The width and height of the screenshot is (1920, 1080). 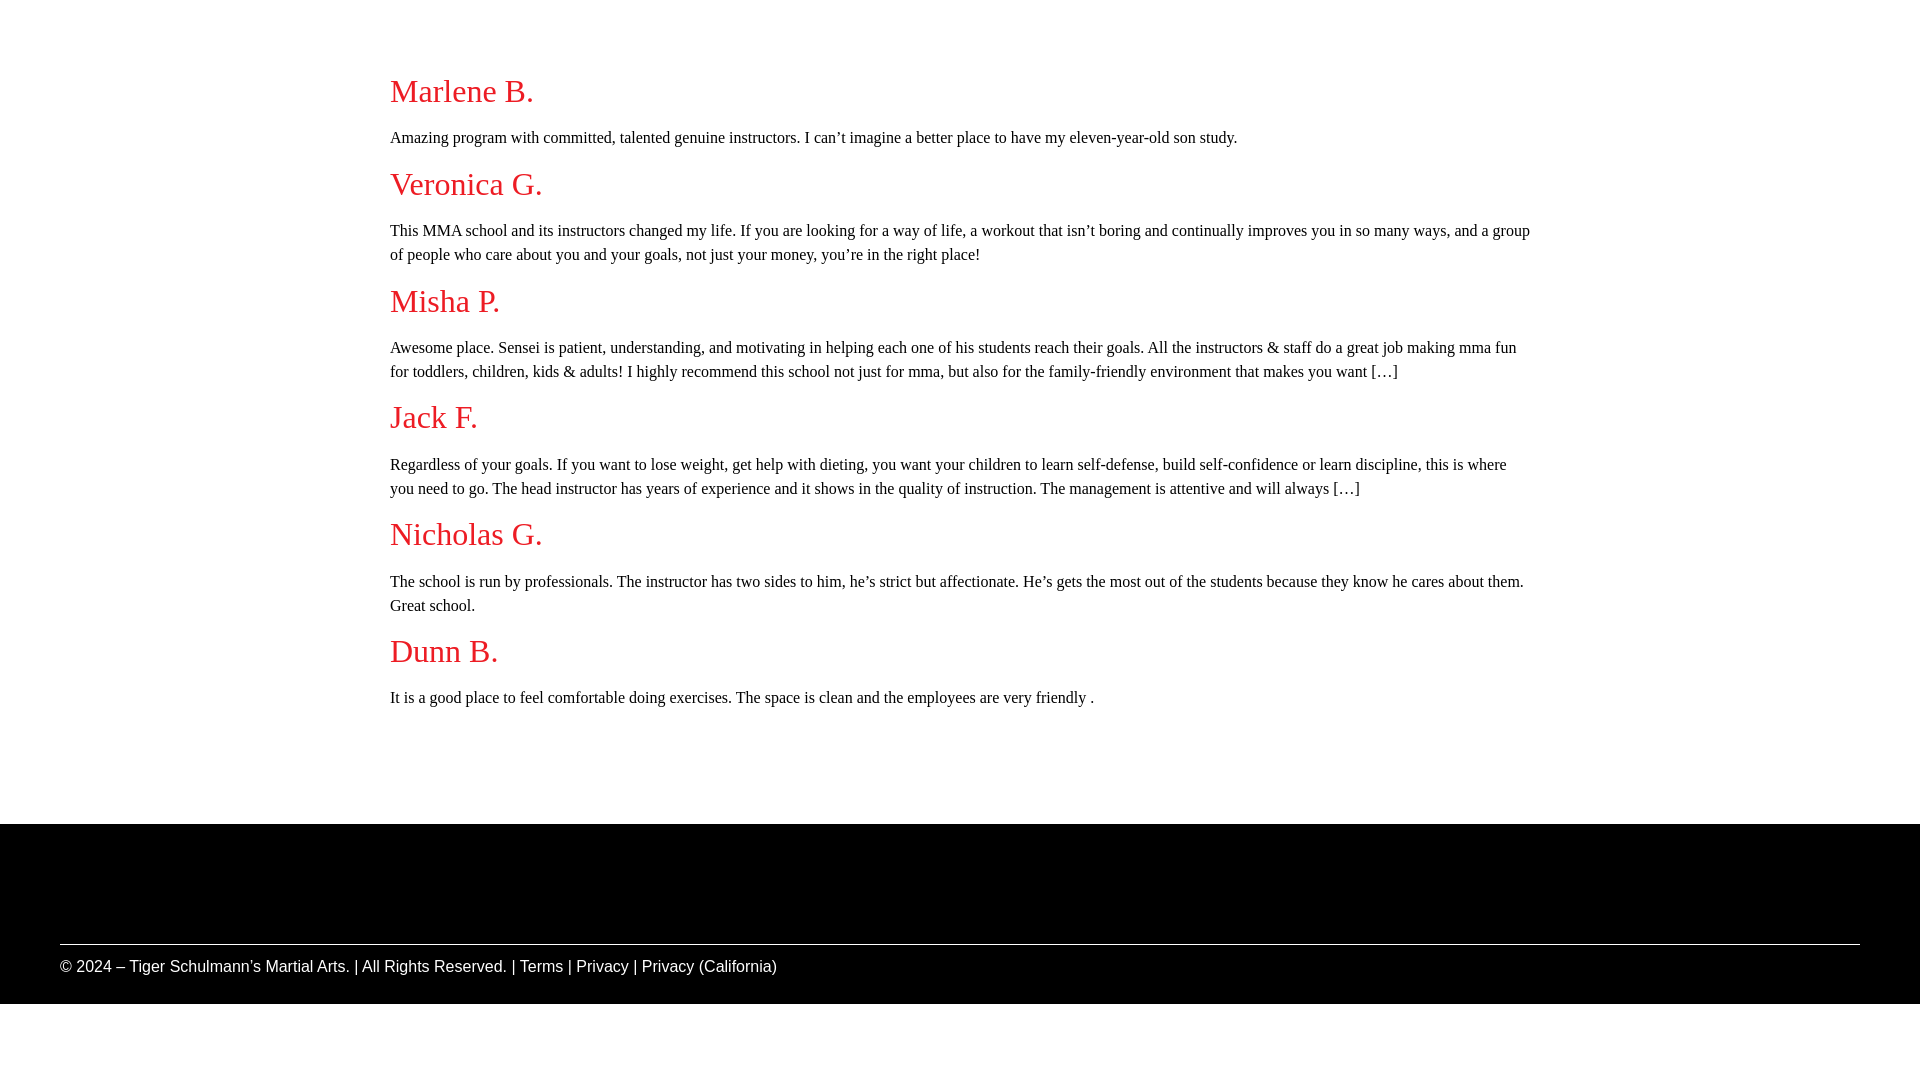 I want to click on Veronica G., so click(x=466, y=184).